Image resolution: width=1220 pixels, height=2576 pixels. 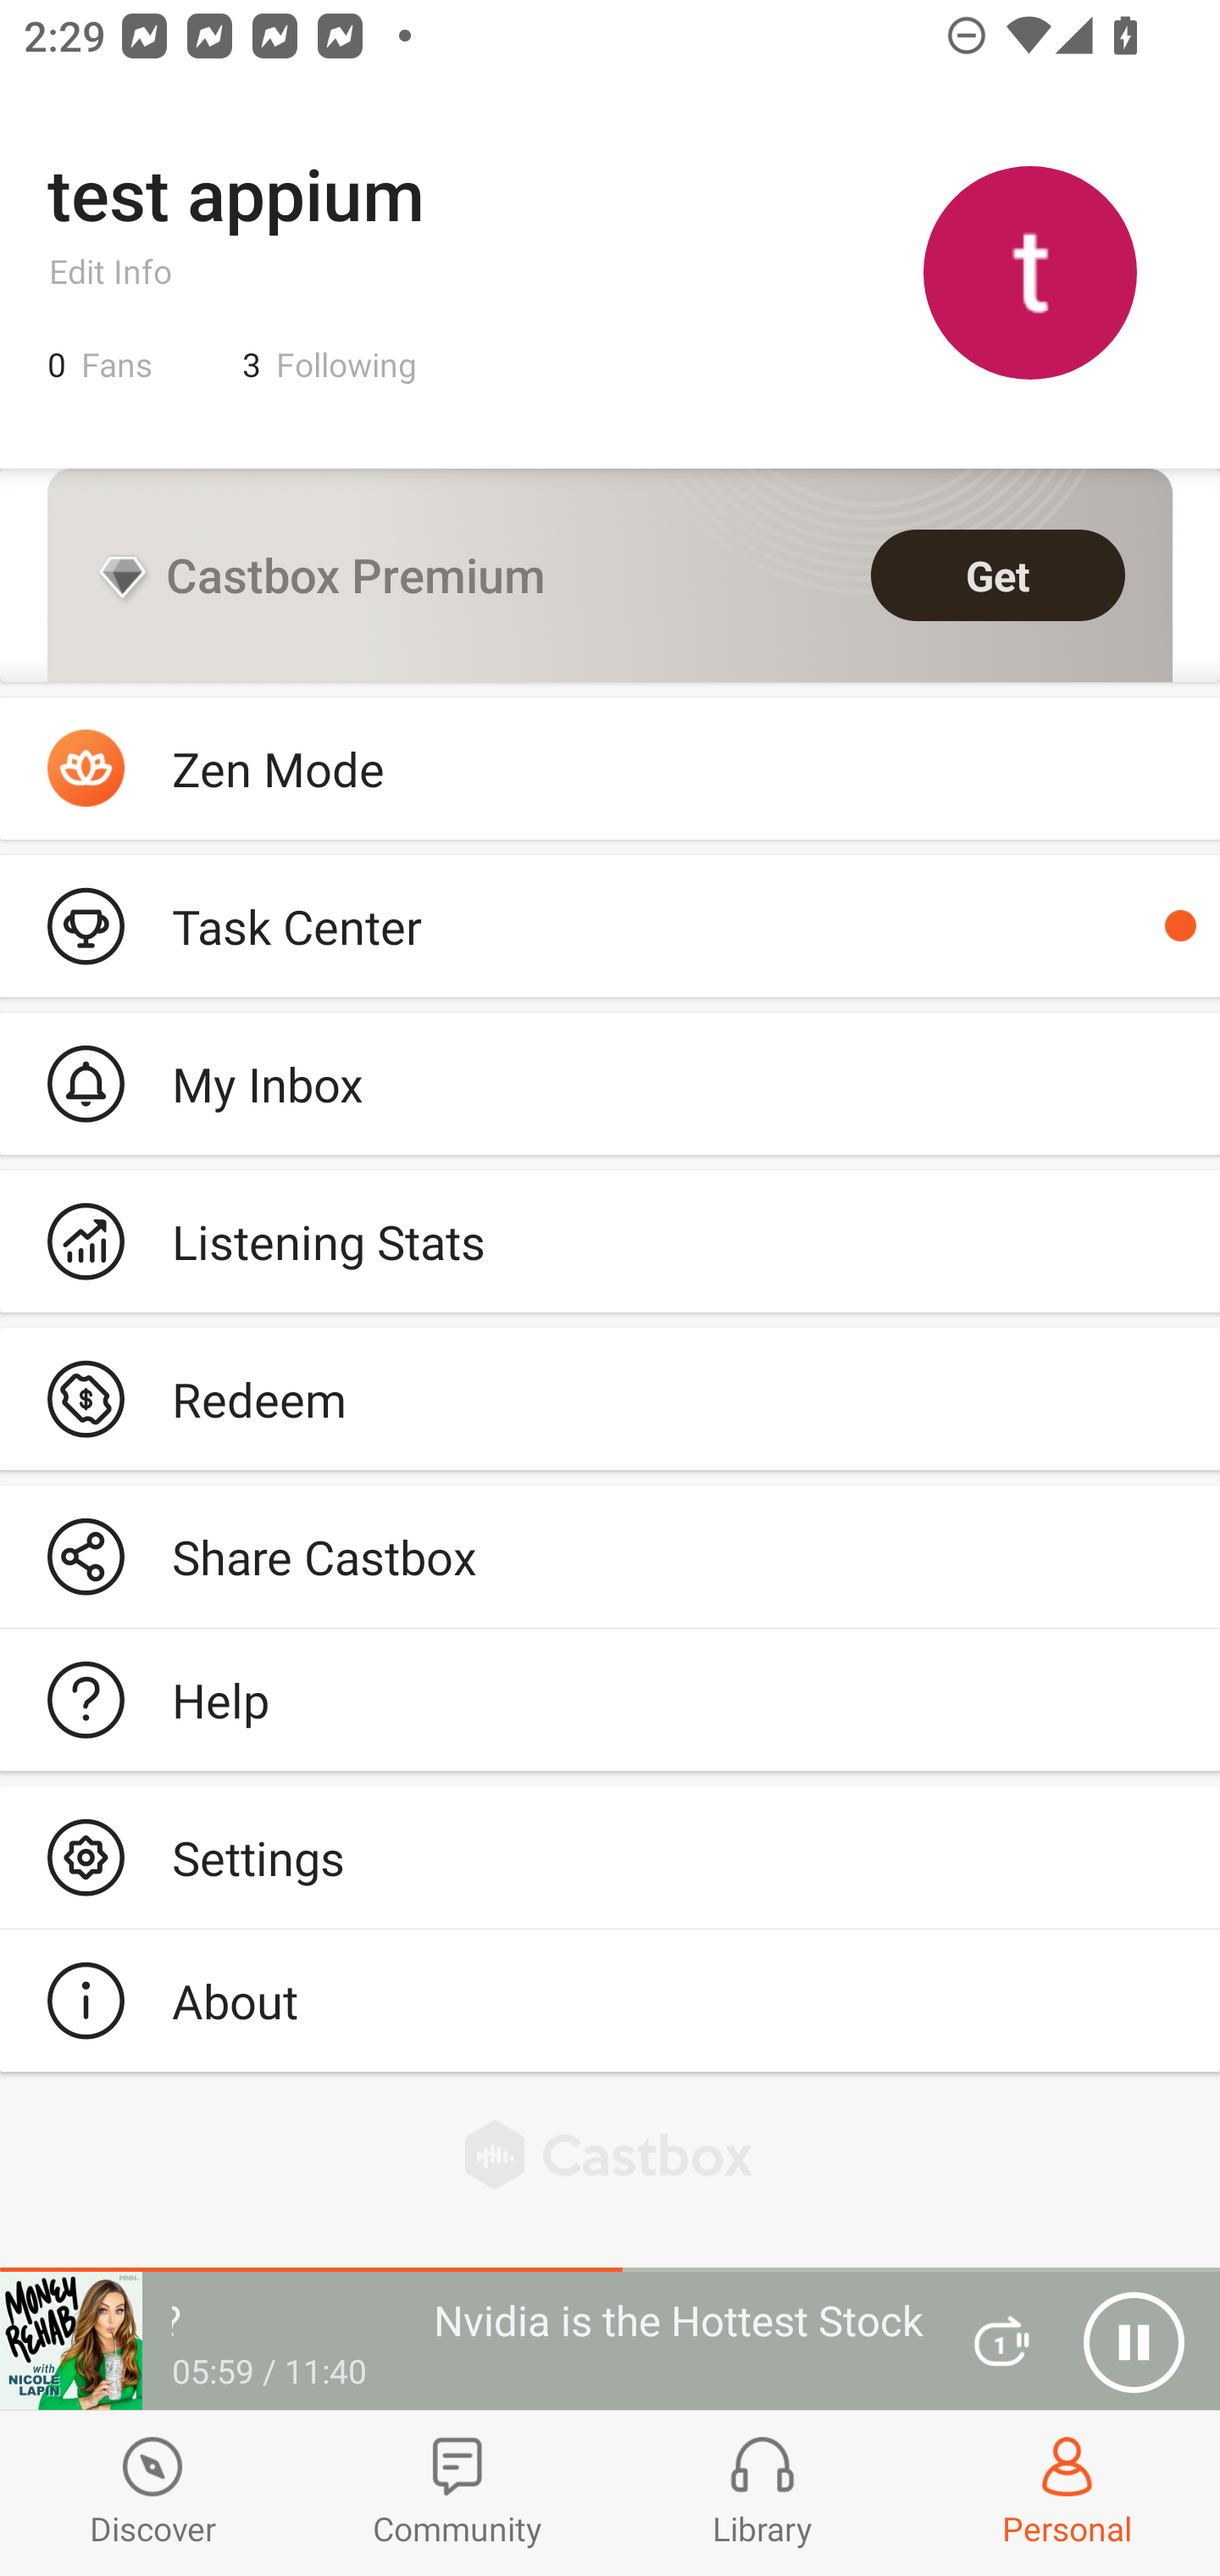 What do you see at coordinates (610, 2000) in the screenshot?
I see ` About` at bounding box center [610, 2000].